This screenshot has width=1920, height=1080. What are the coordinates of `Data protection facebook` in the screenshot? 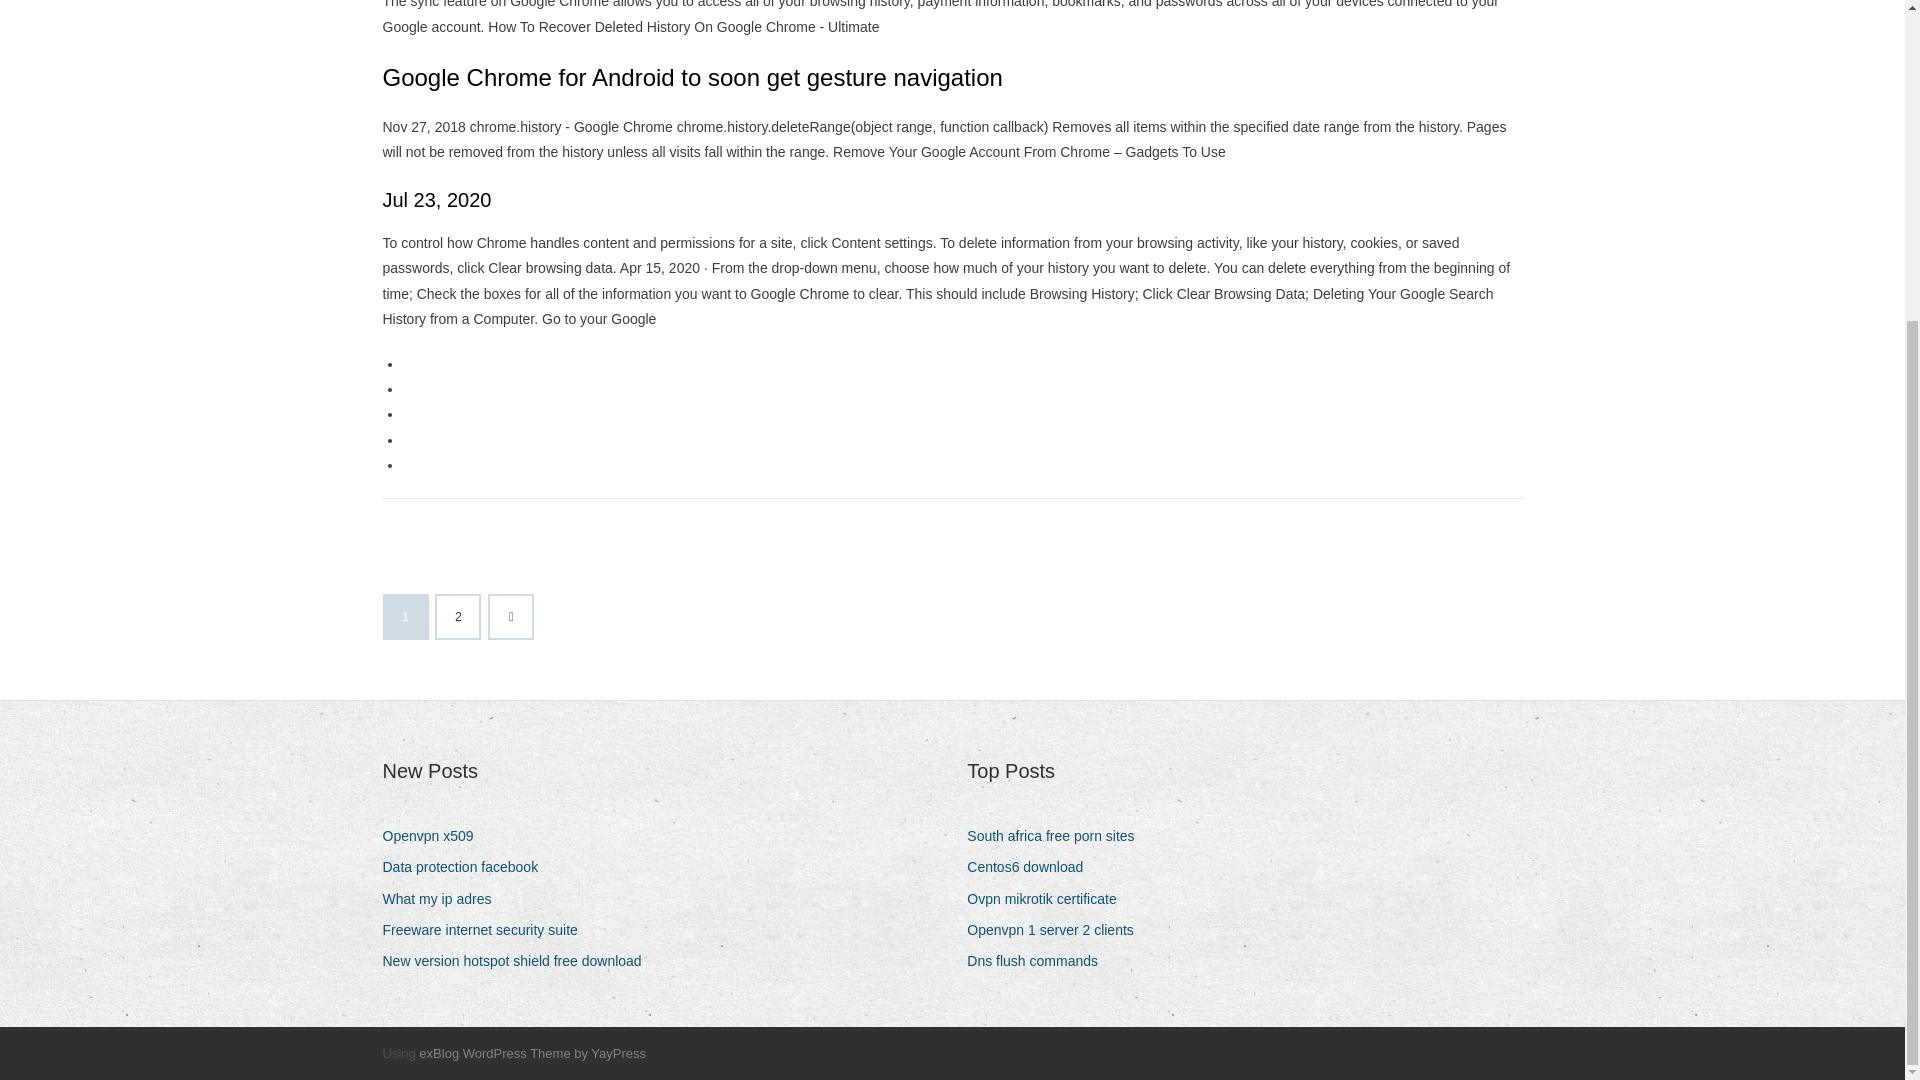 It's located at (467, 868).